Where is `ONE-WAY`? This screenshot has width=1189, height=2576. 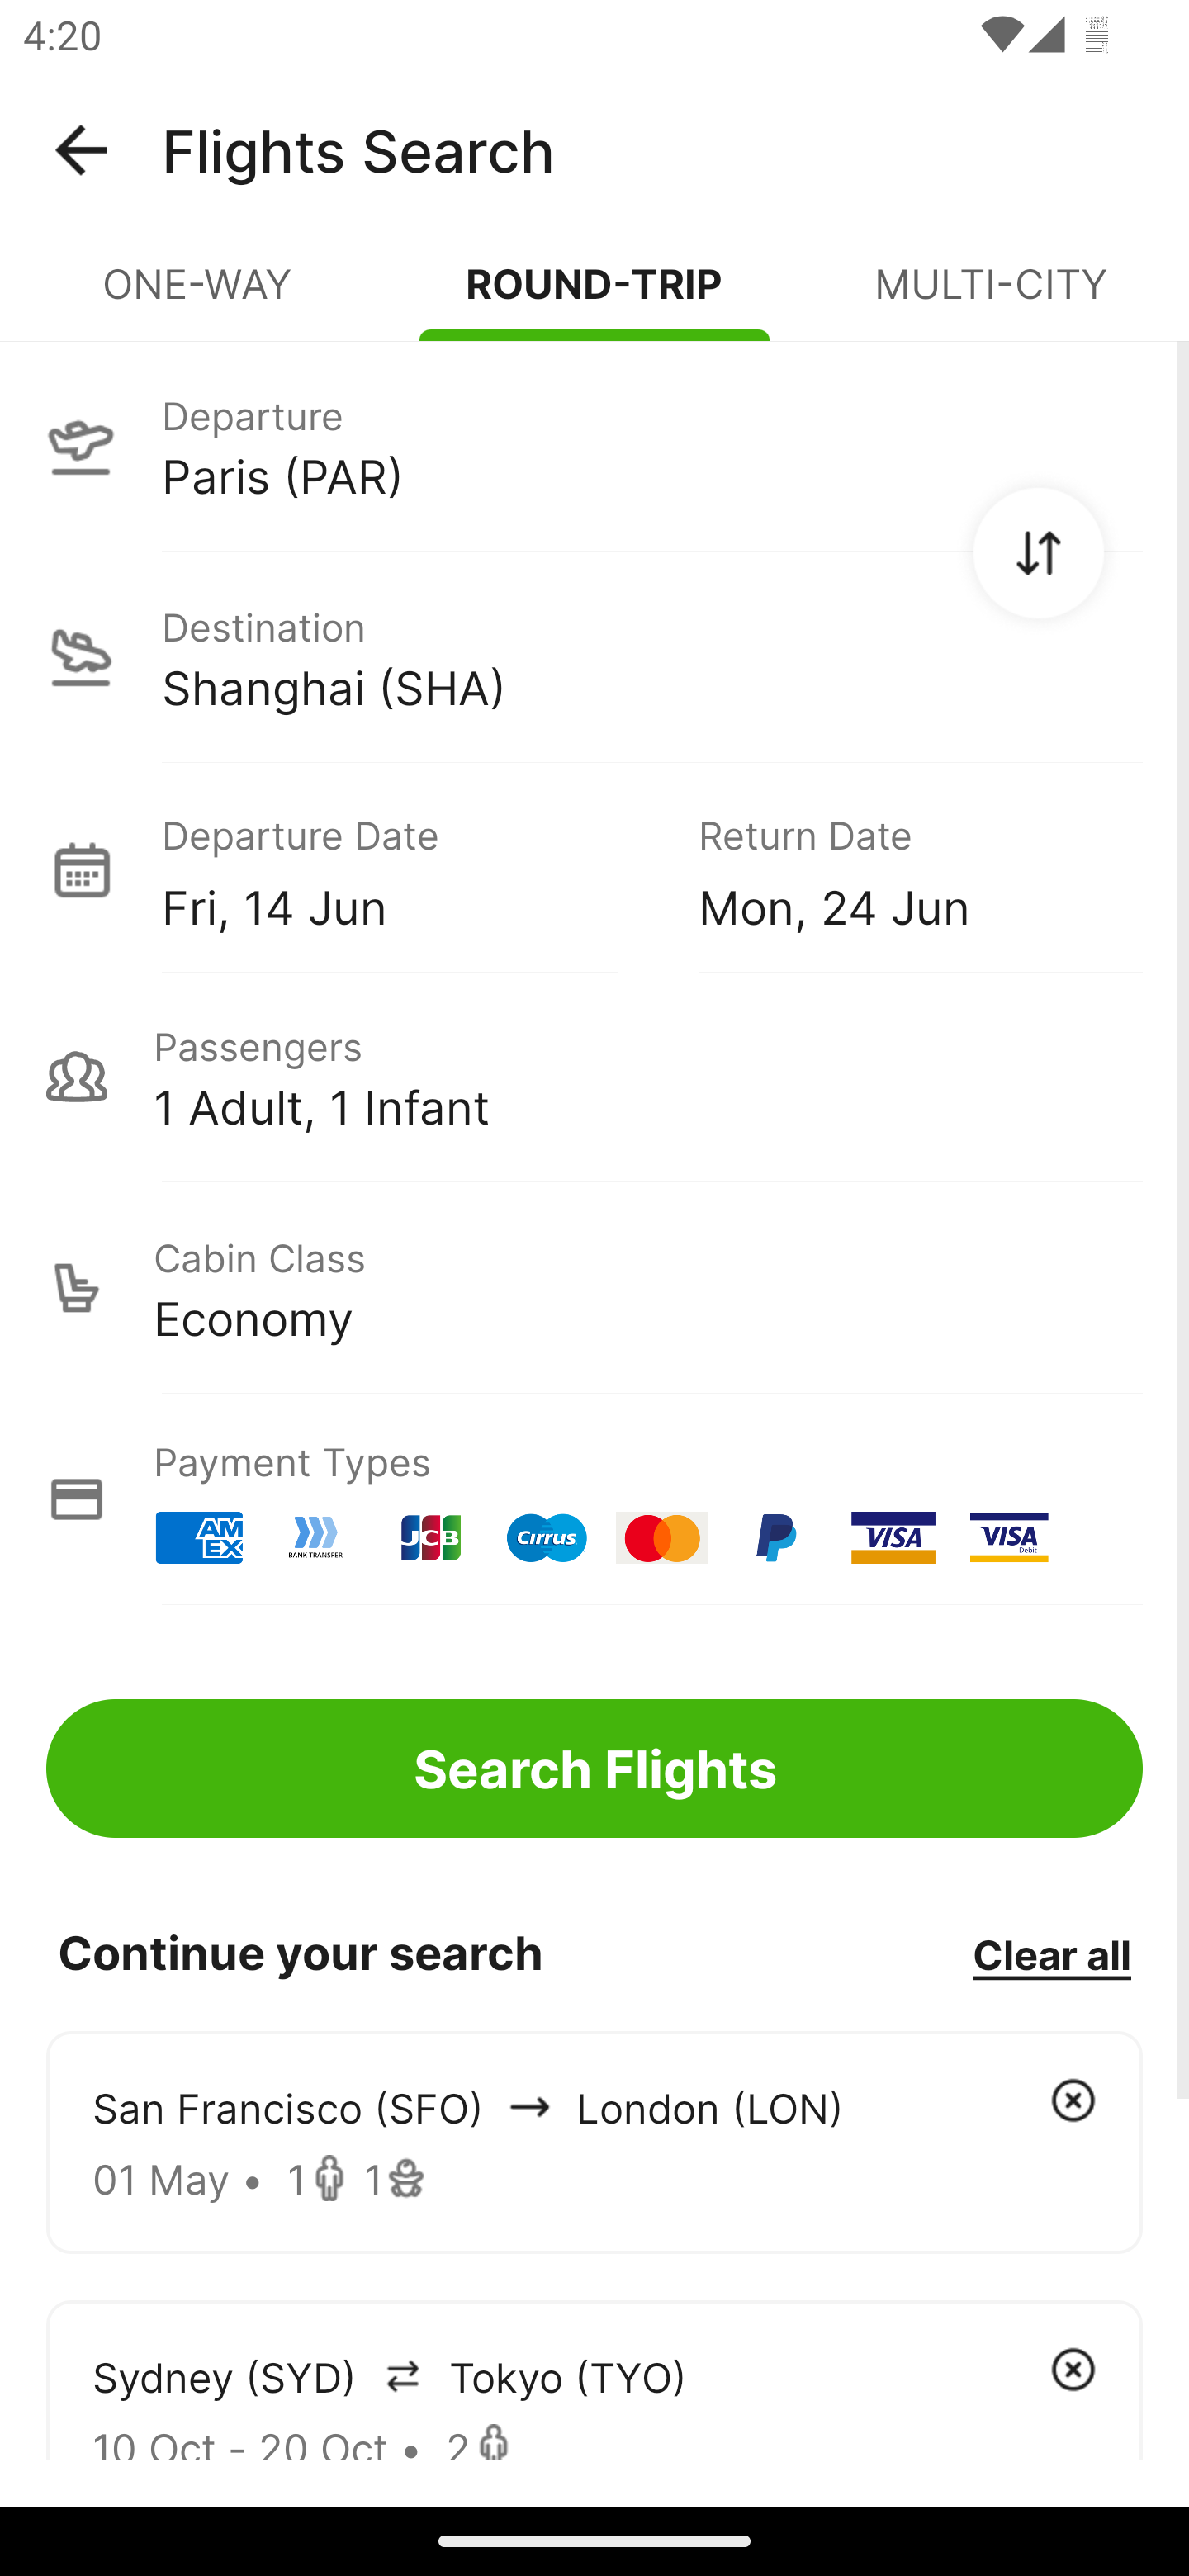 ONE-WAY is located at coordinates (198, 297).